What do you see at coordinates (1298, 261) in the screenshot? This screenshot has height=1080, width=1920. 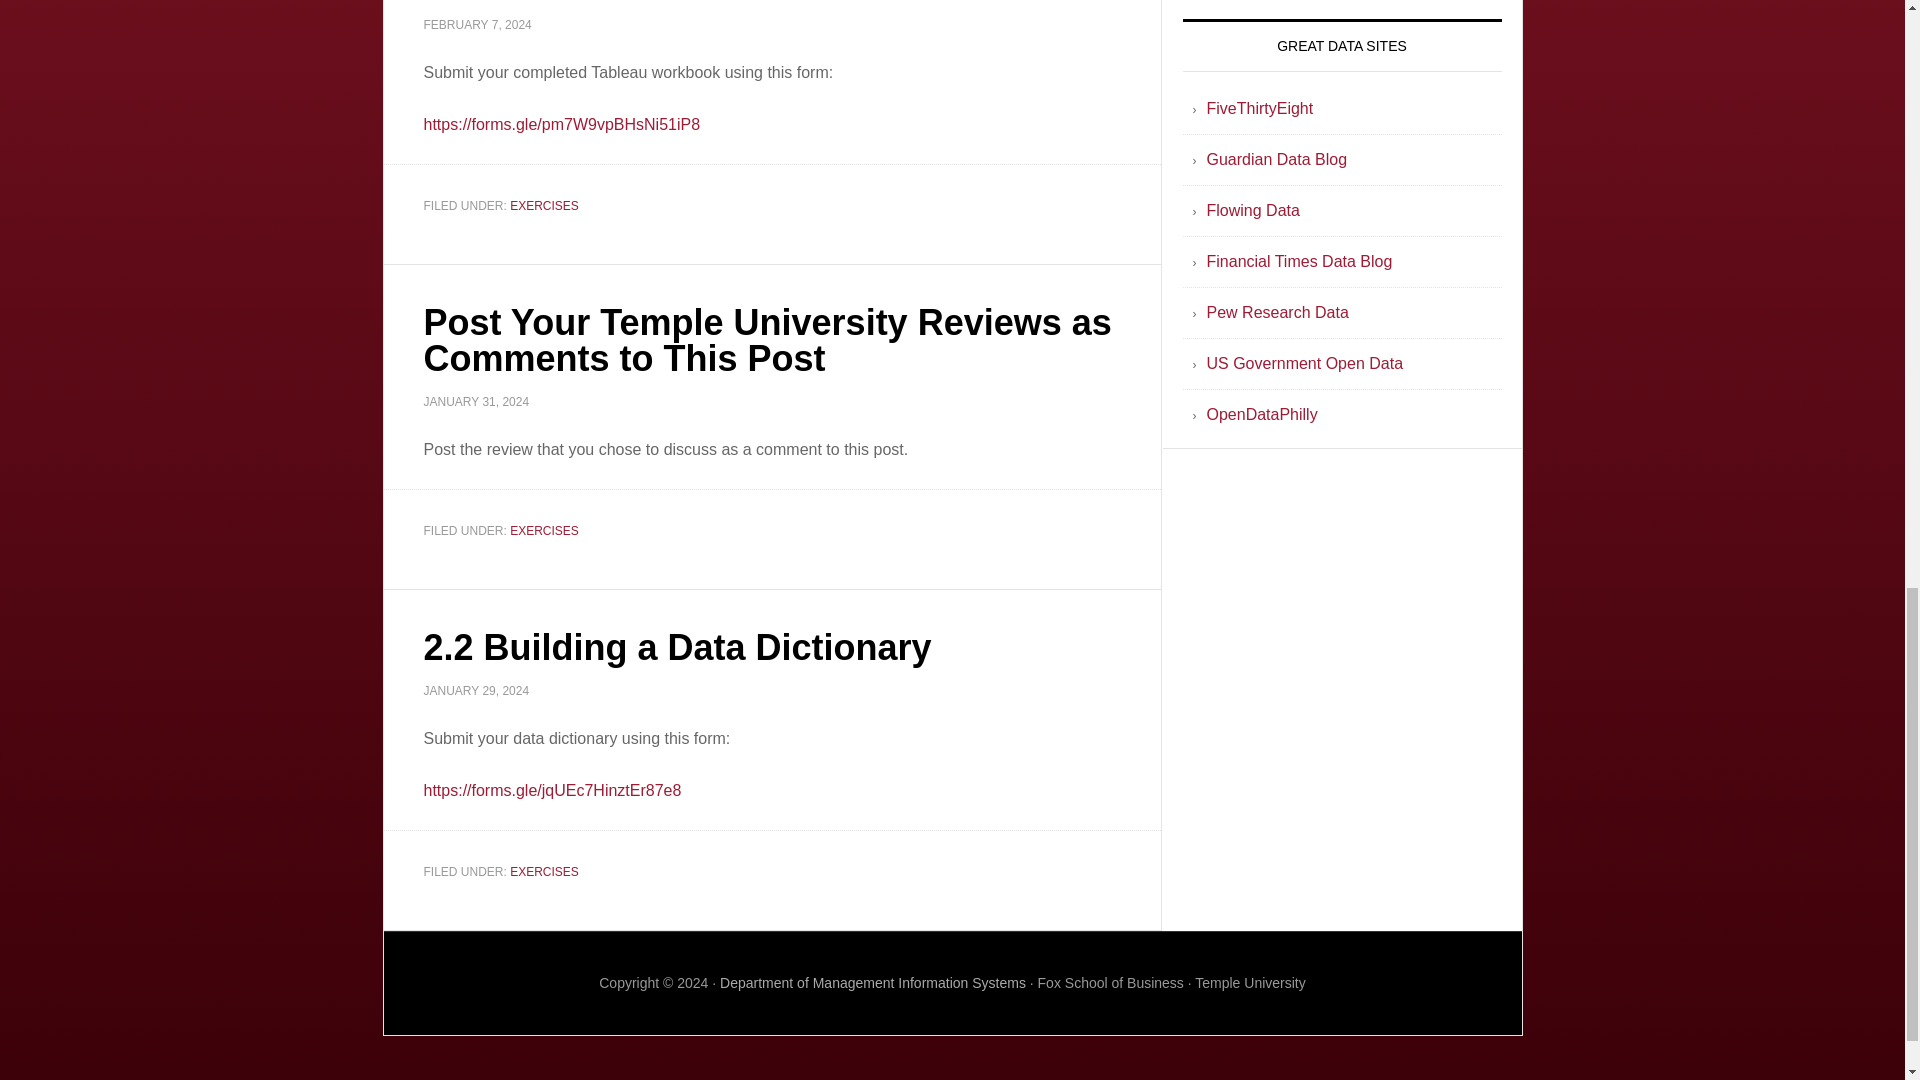 I see `Financial Times Data Blog` at bounding box center [1298, 261].